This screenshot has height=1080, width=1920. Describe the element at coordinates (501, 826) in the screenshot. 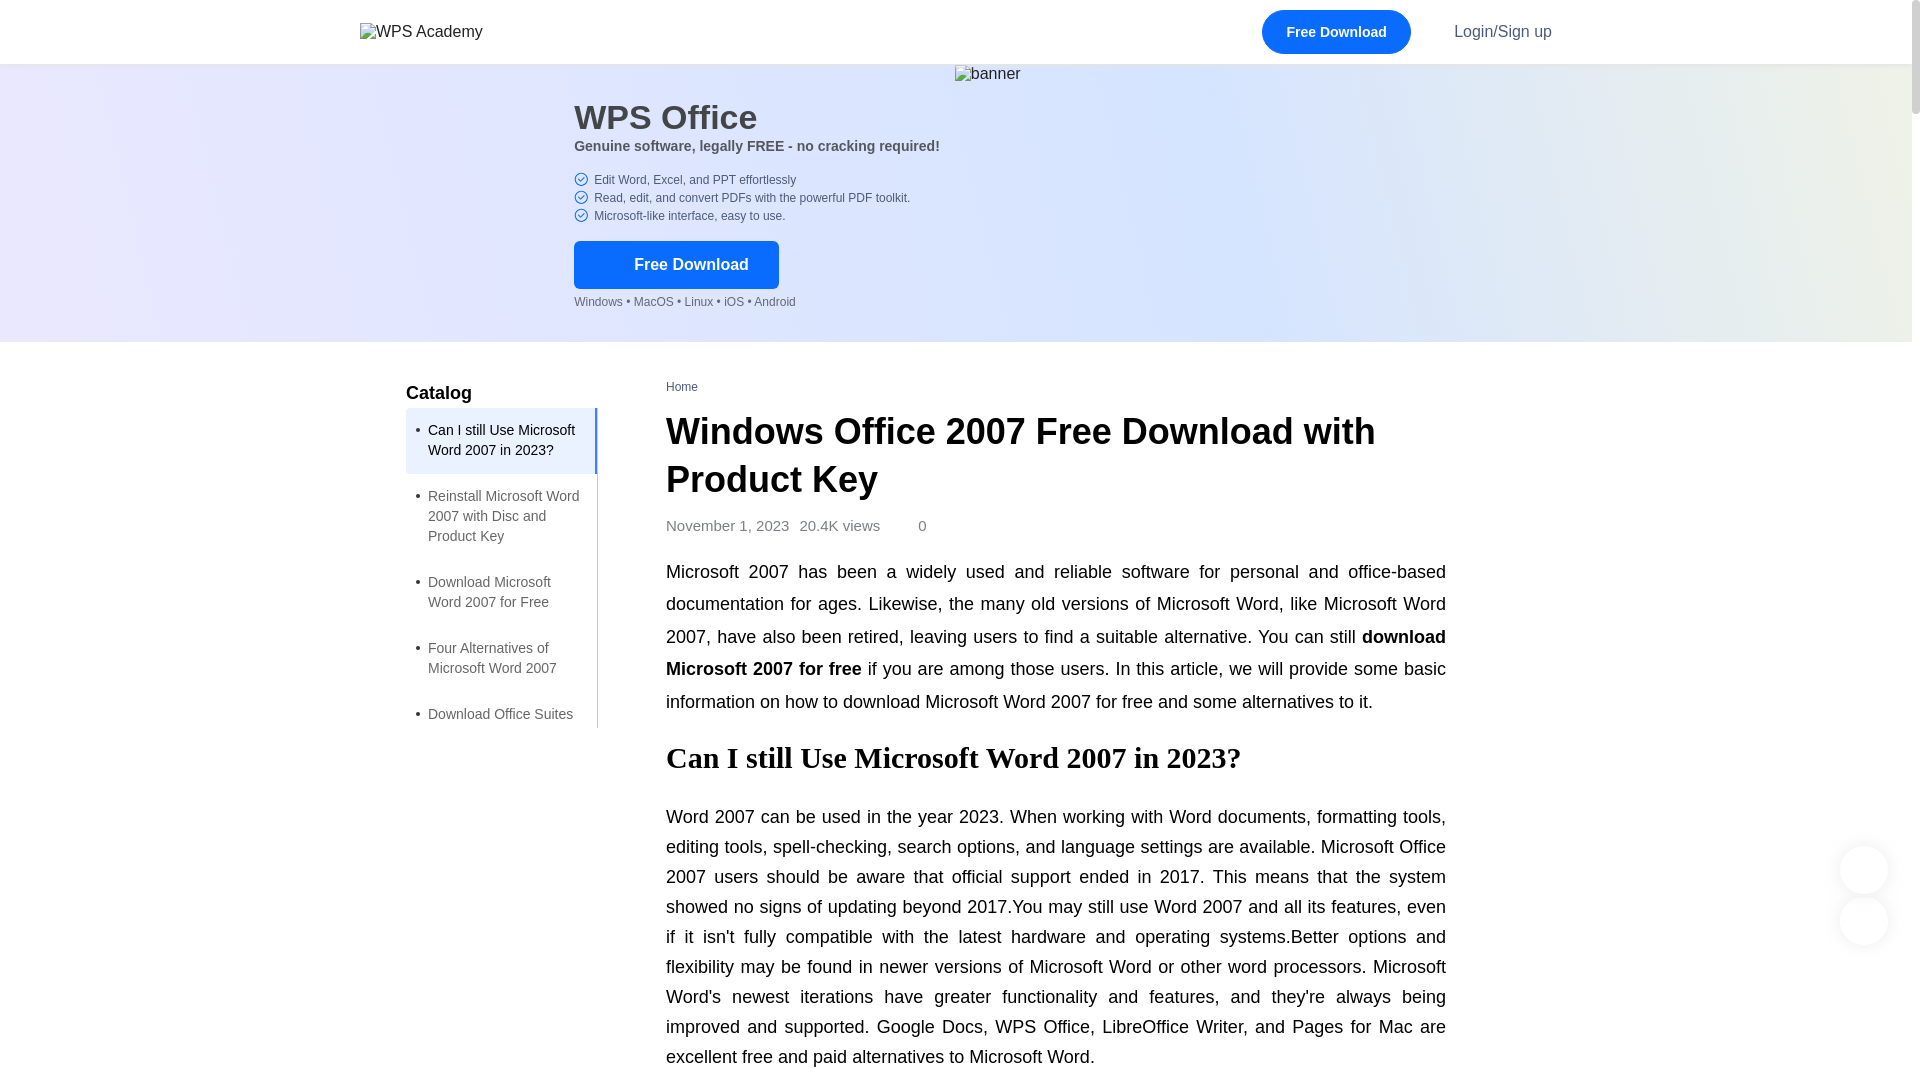

I see `Conclusion` at that location.